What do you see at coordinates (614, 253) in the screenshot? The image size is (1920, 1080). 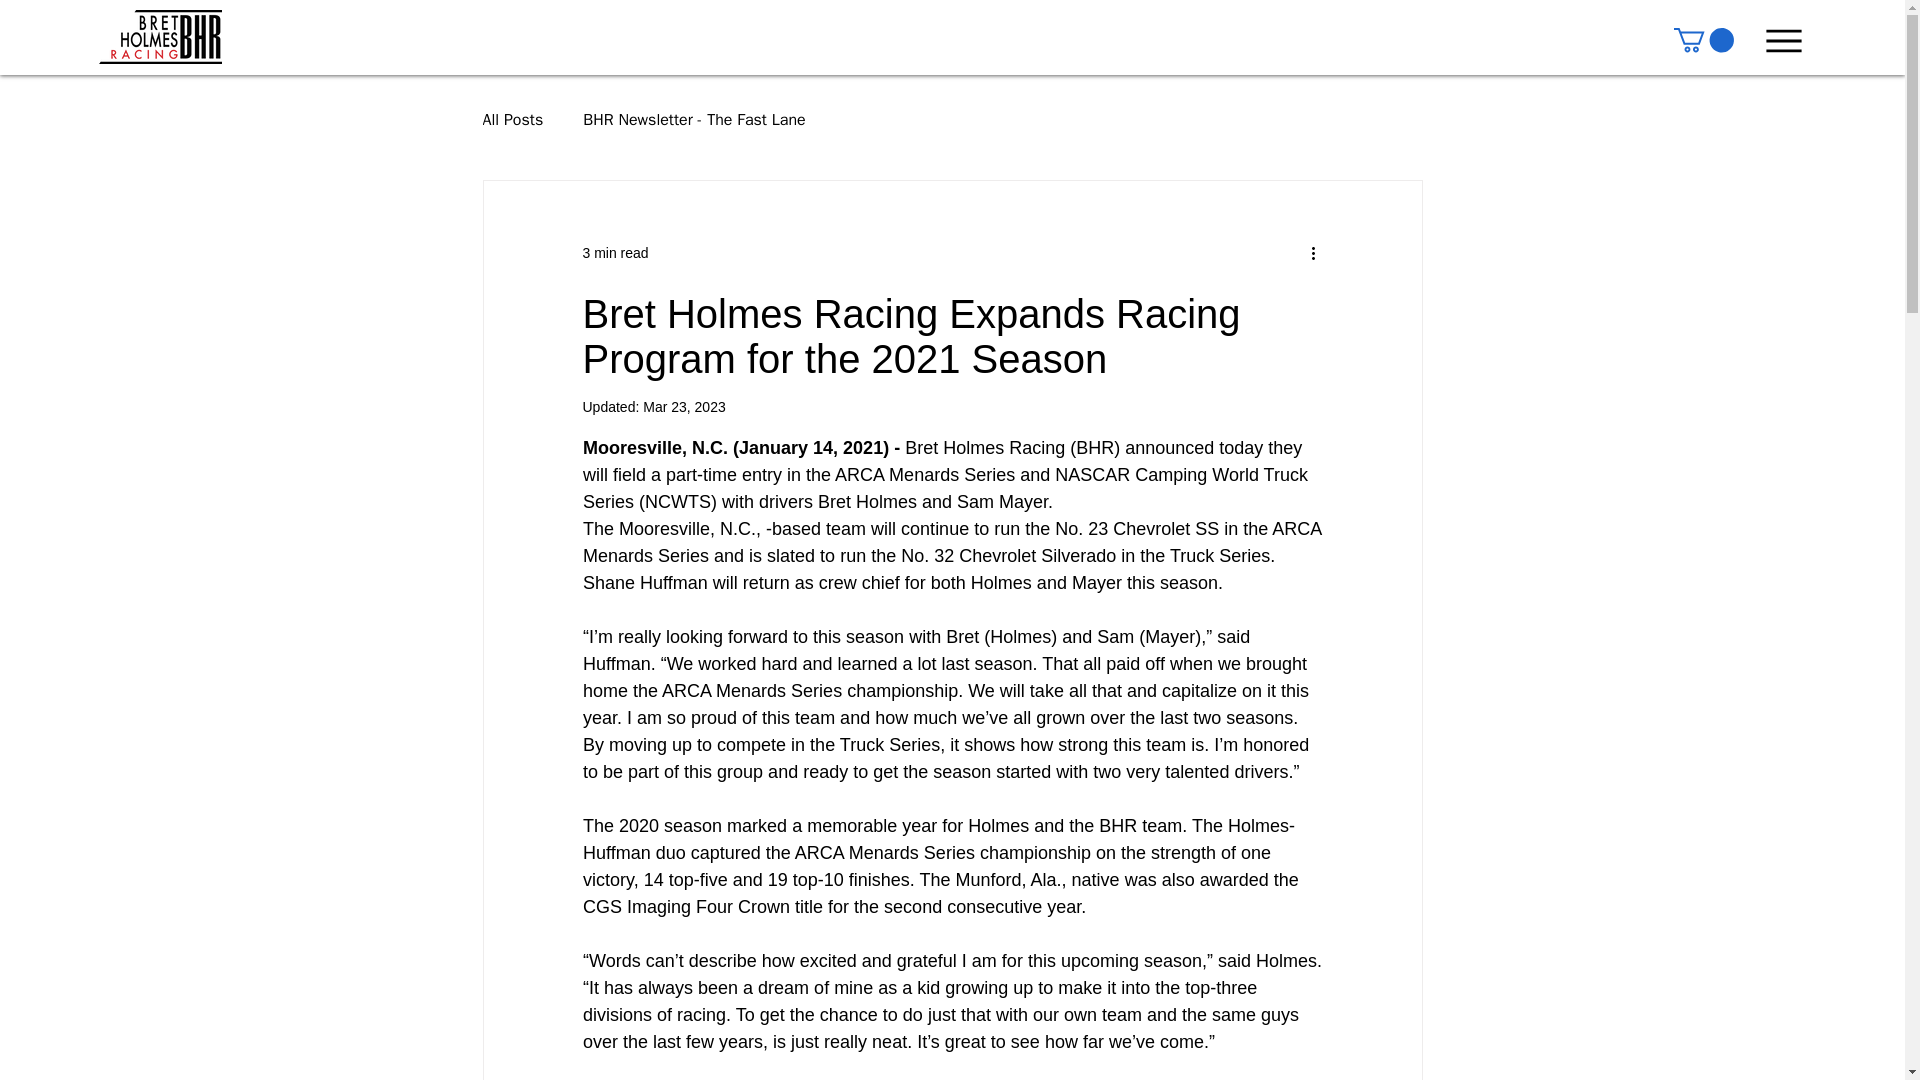 I see `3 min read` at bounding box center [614, 253].